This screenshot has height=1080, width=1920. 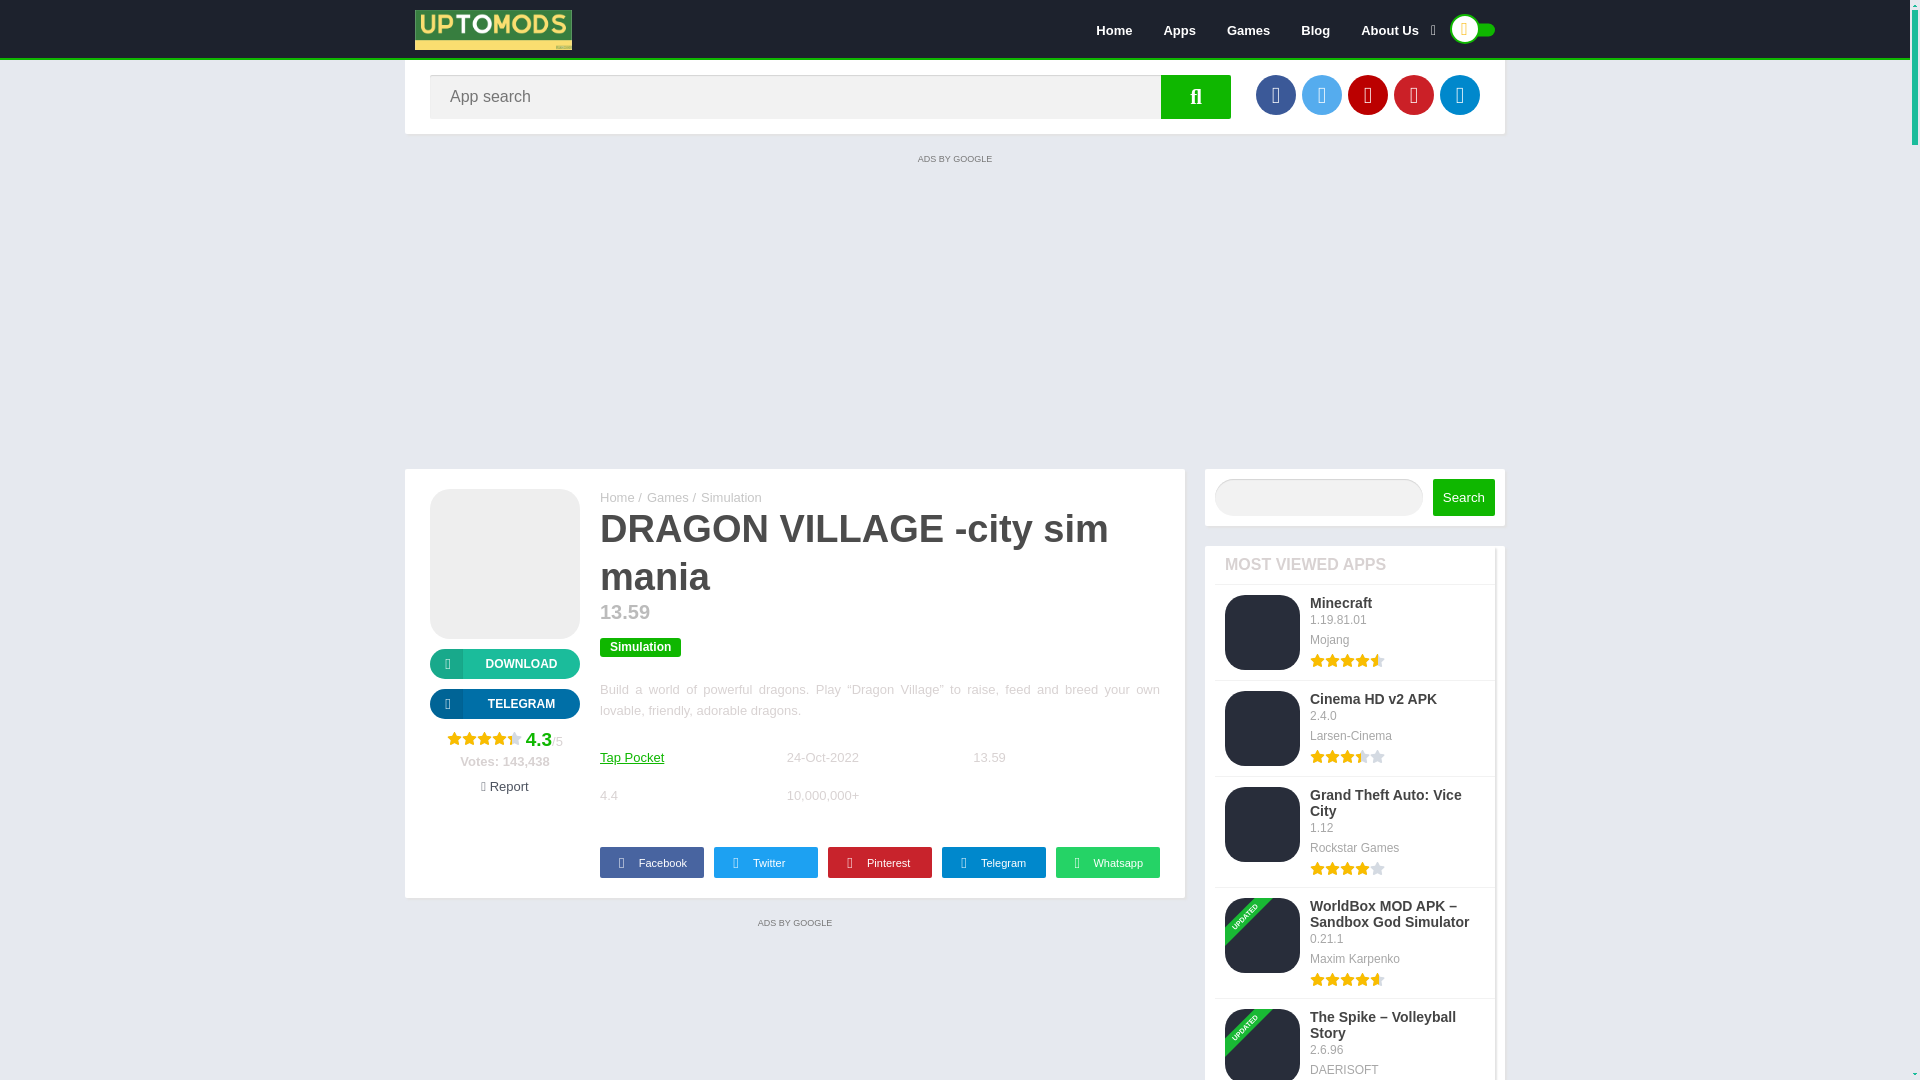 What do you see at coordinates (731, 498) in the screenshot?
I see `Simulation` at bounding box center [731, 498].